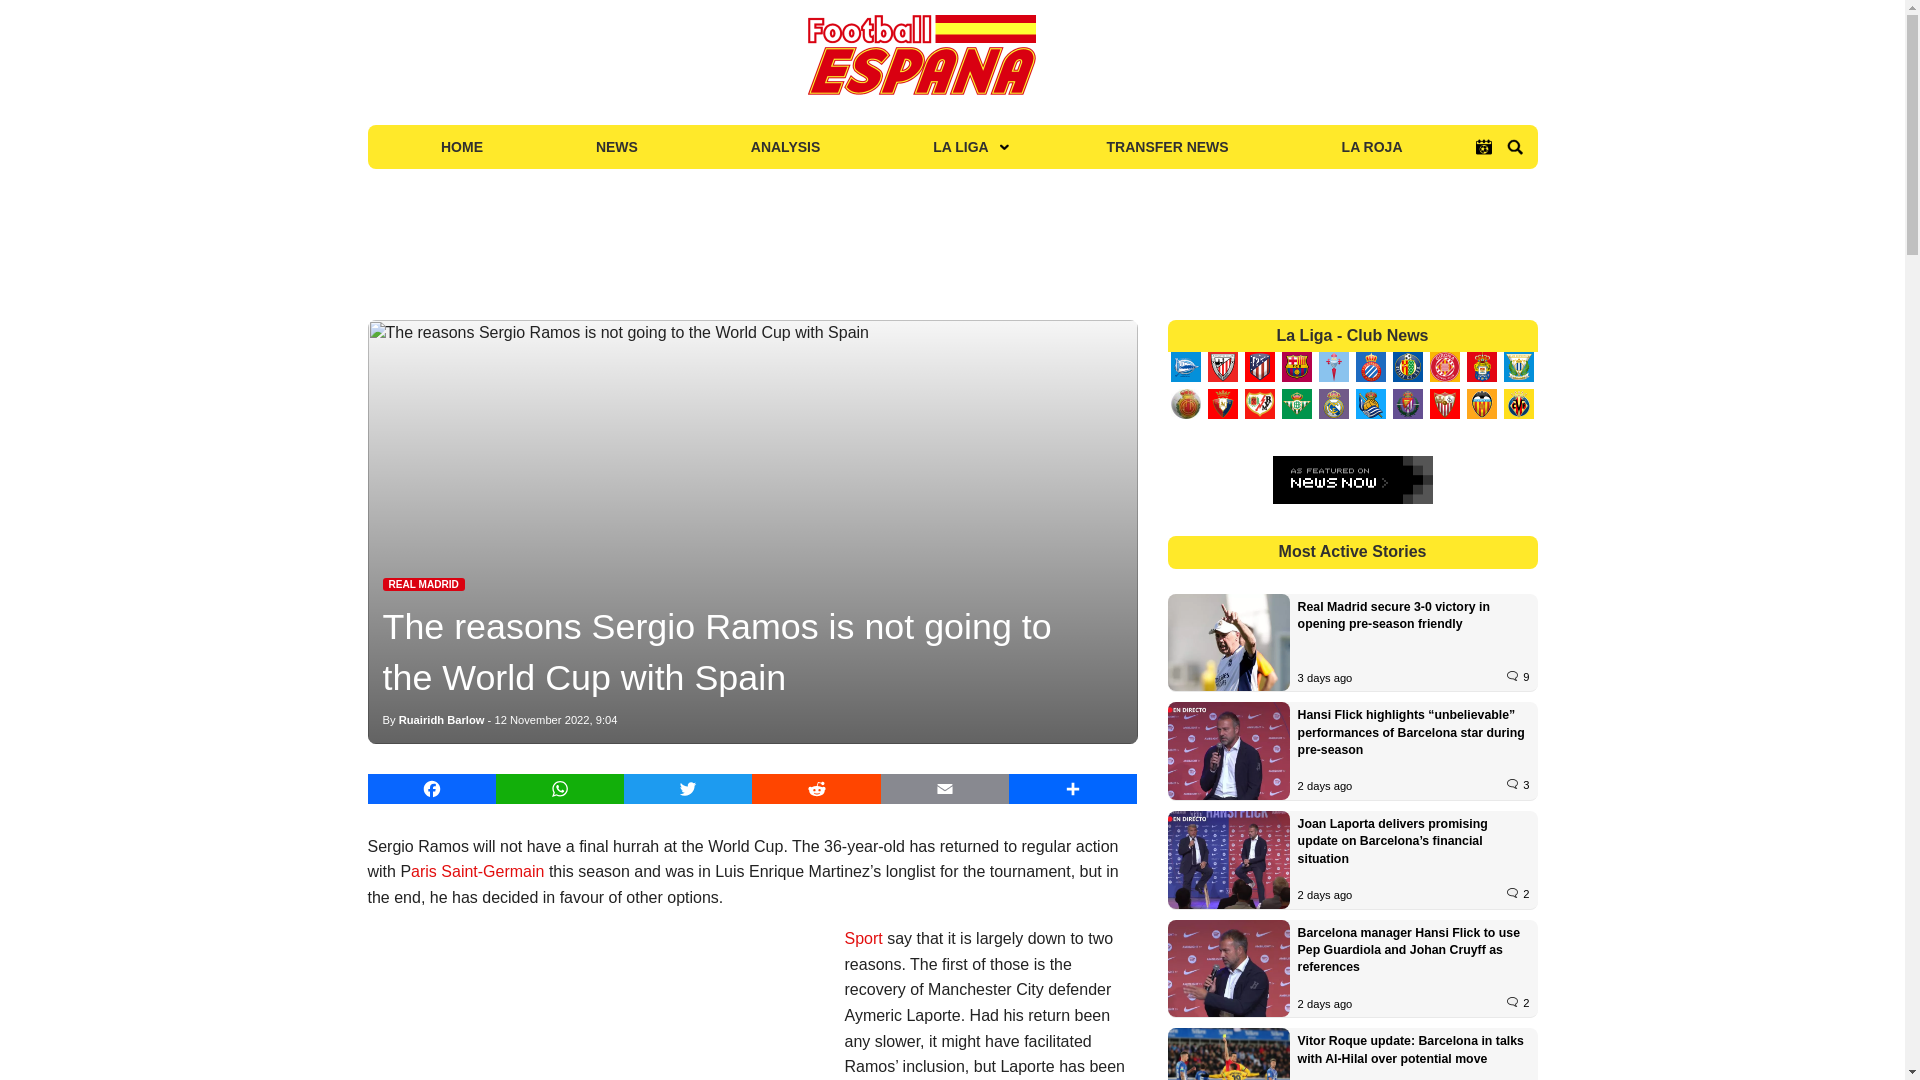 The image size is (1920, 1080). I want to click on HOME, so click(462, 146).